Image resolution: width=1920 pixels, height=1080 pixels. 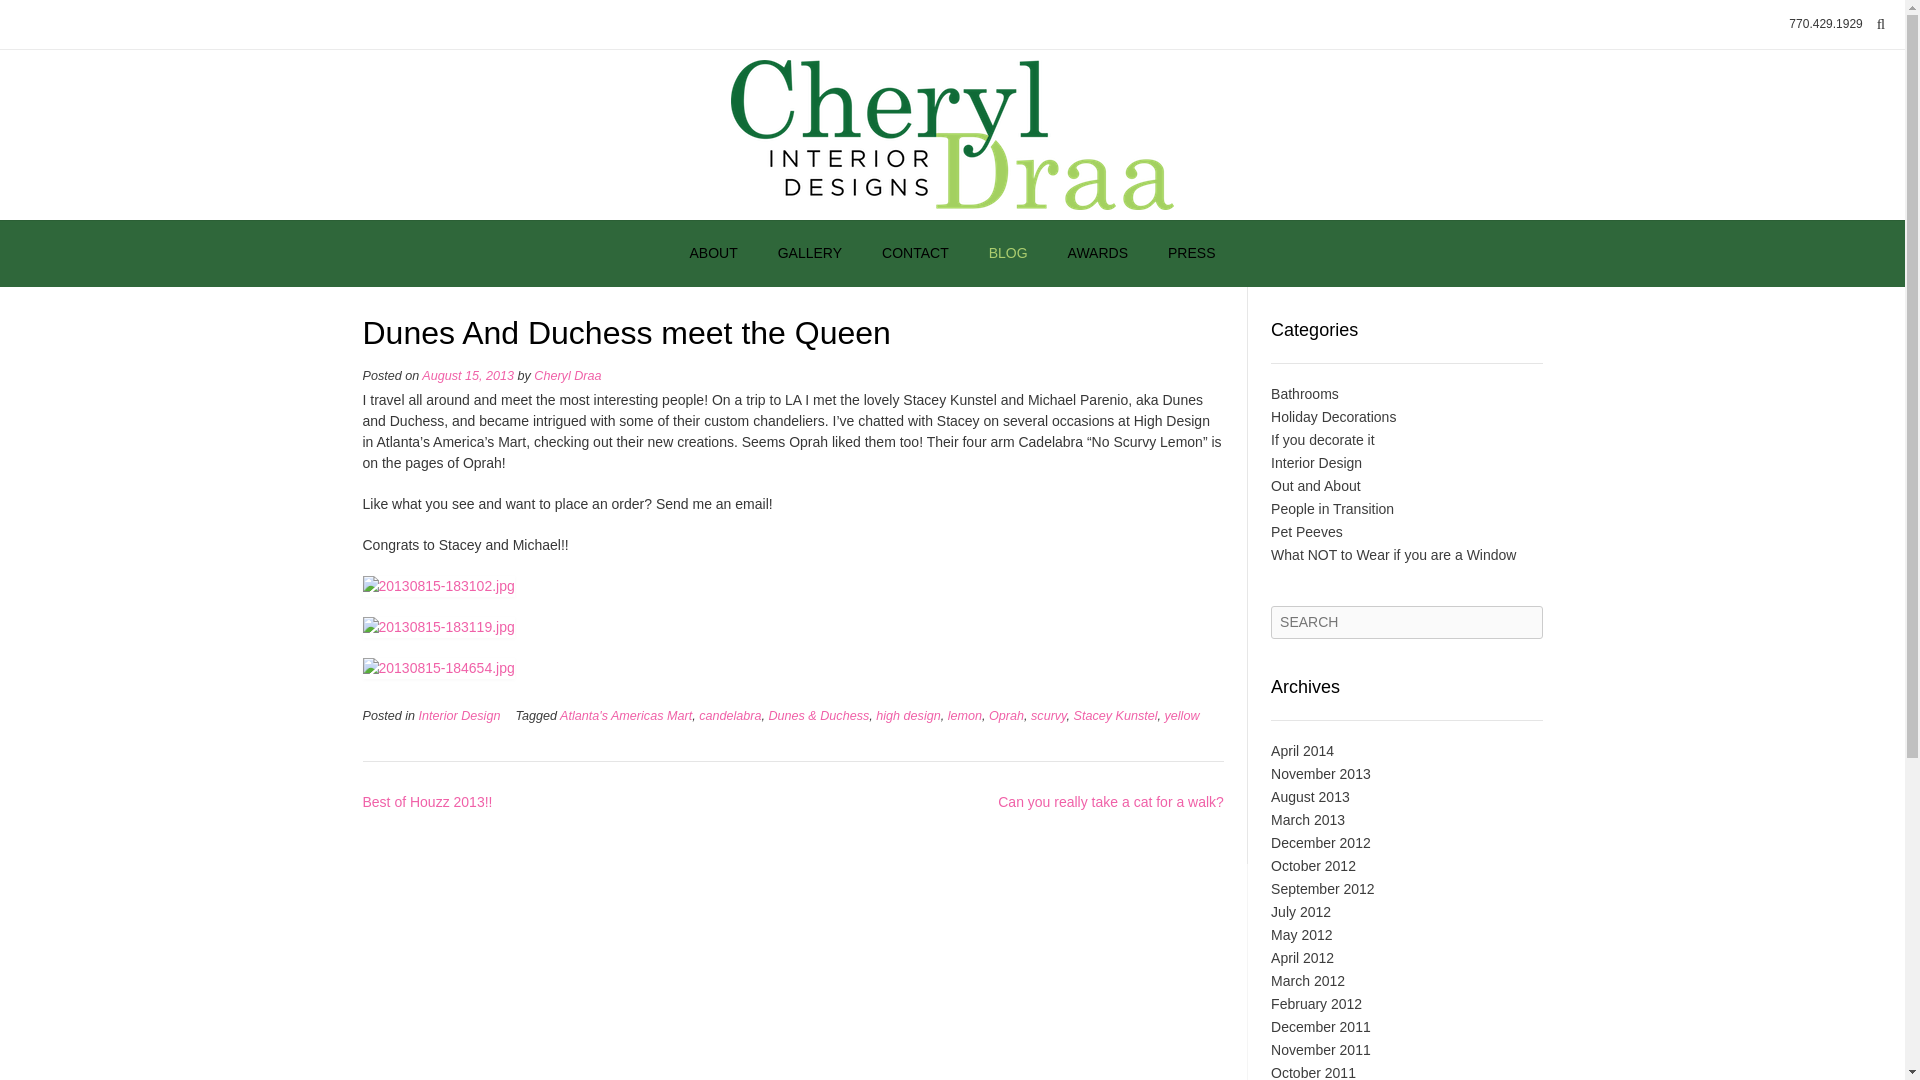 I want to click on Can you really take a cat for a walk?, so click(x=1111, y=802).